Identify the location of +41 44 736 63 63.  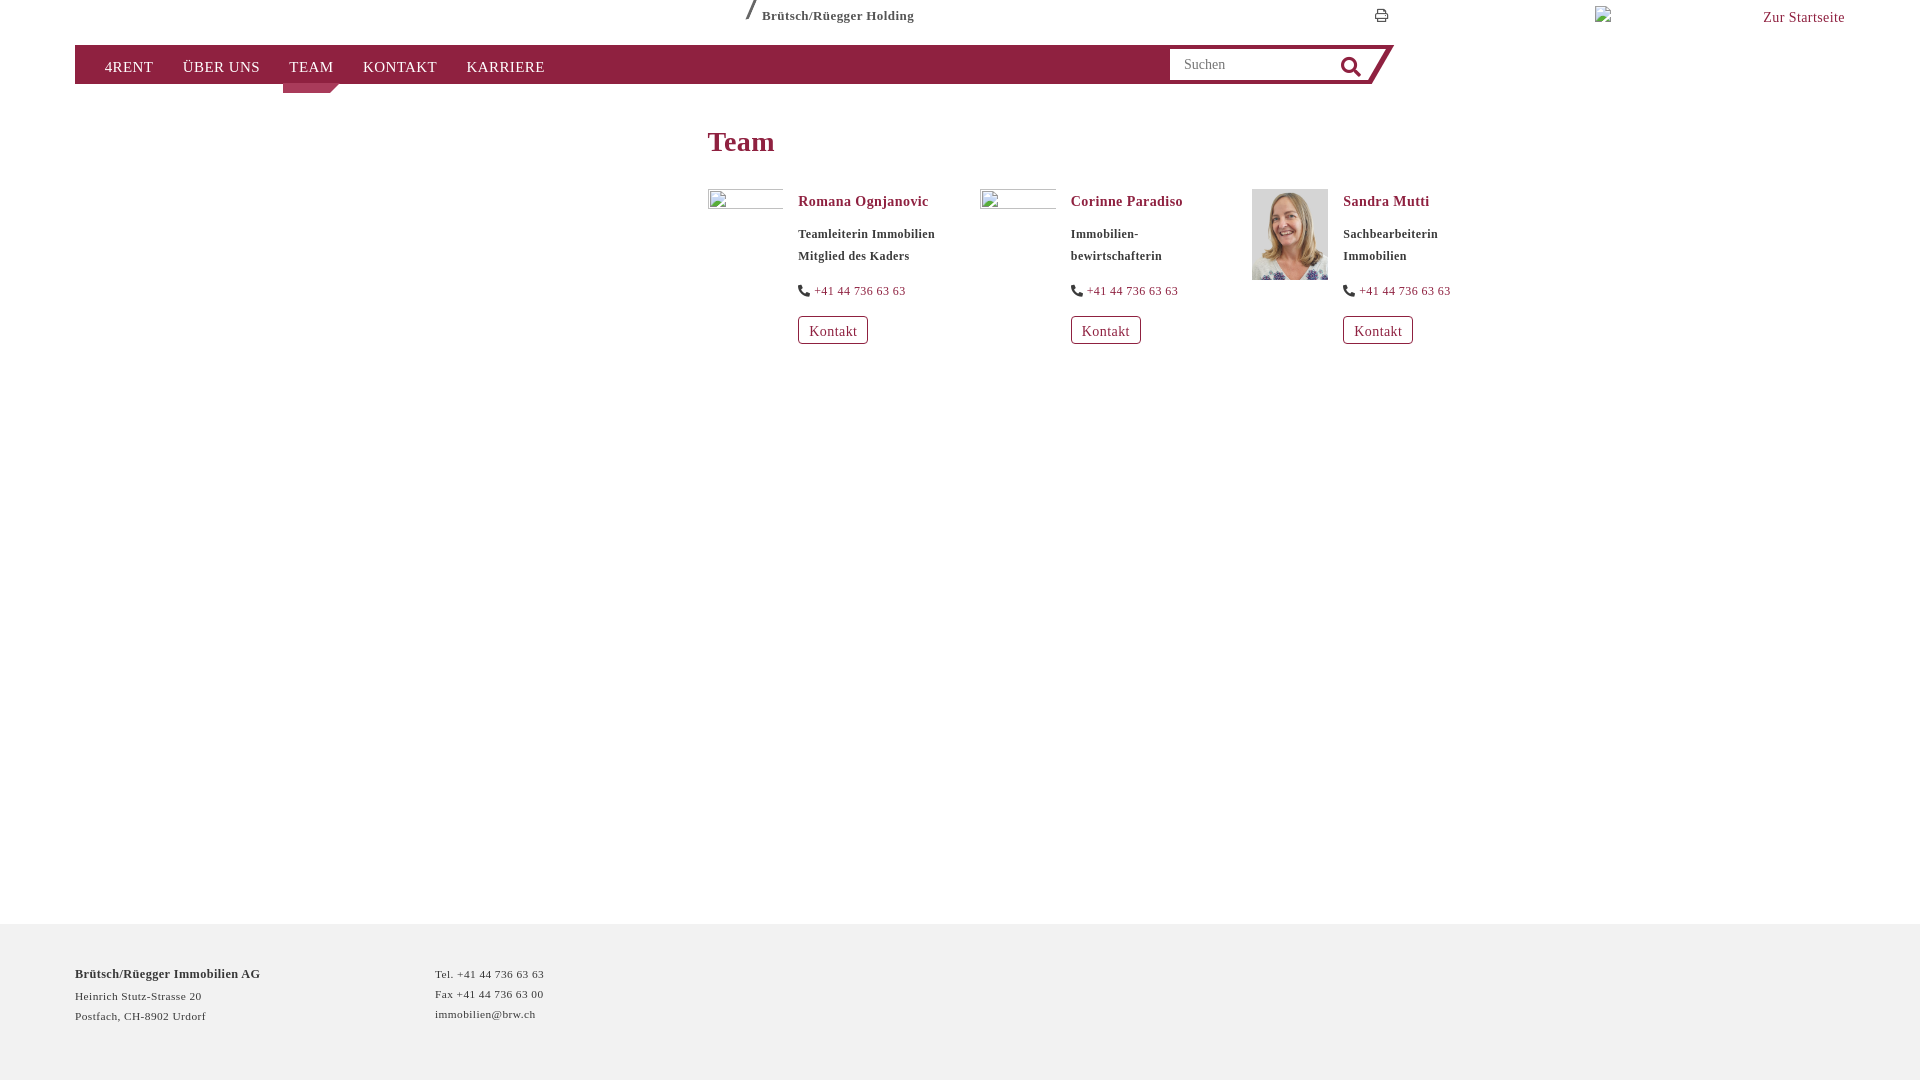
(860, 292).